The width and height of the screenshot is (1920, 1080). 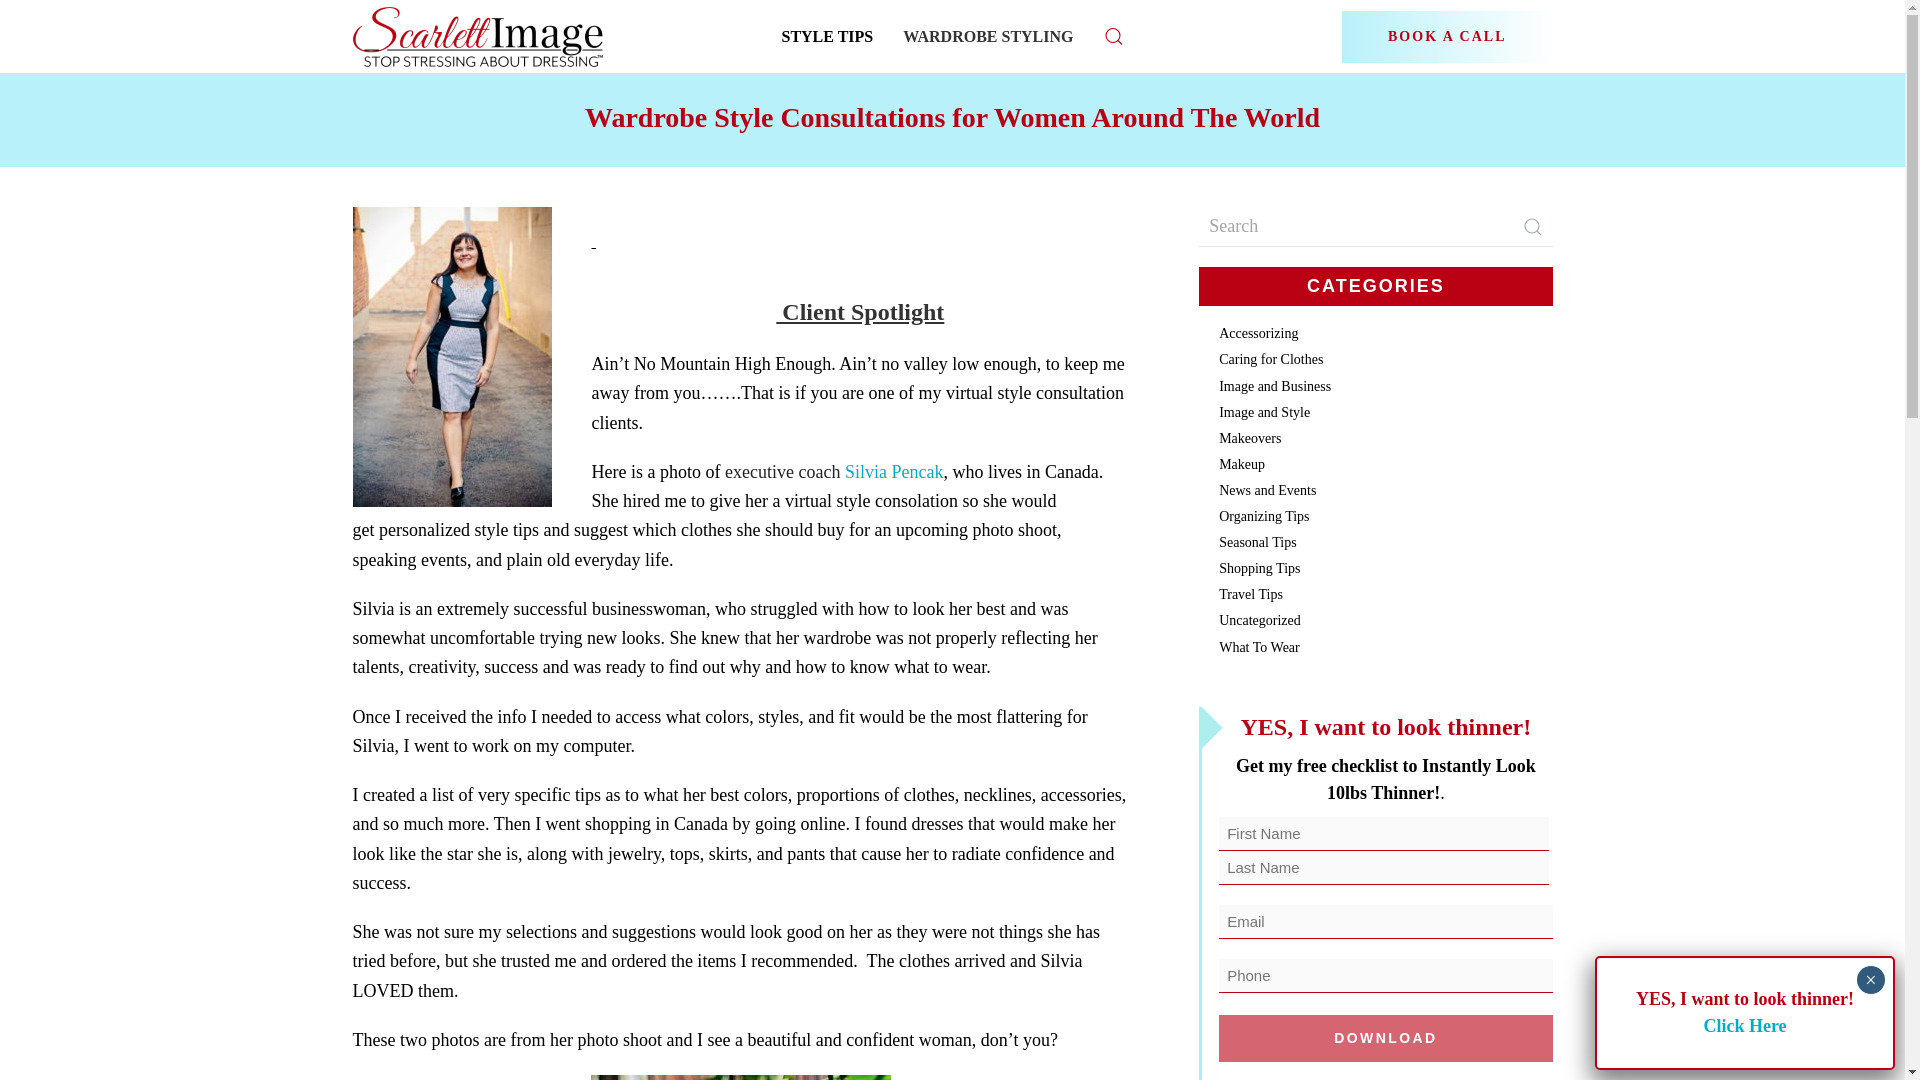 I want to click on Seasonal Tips, so click(x=1258, y=542).